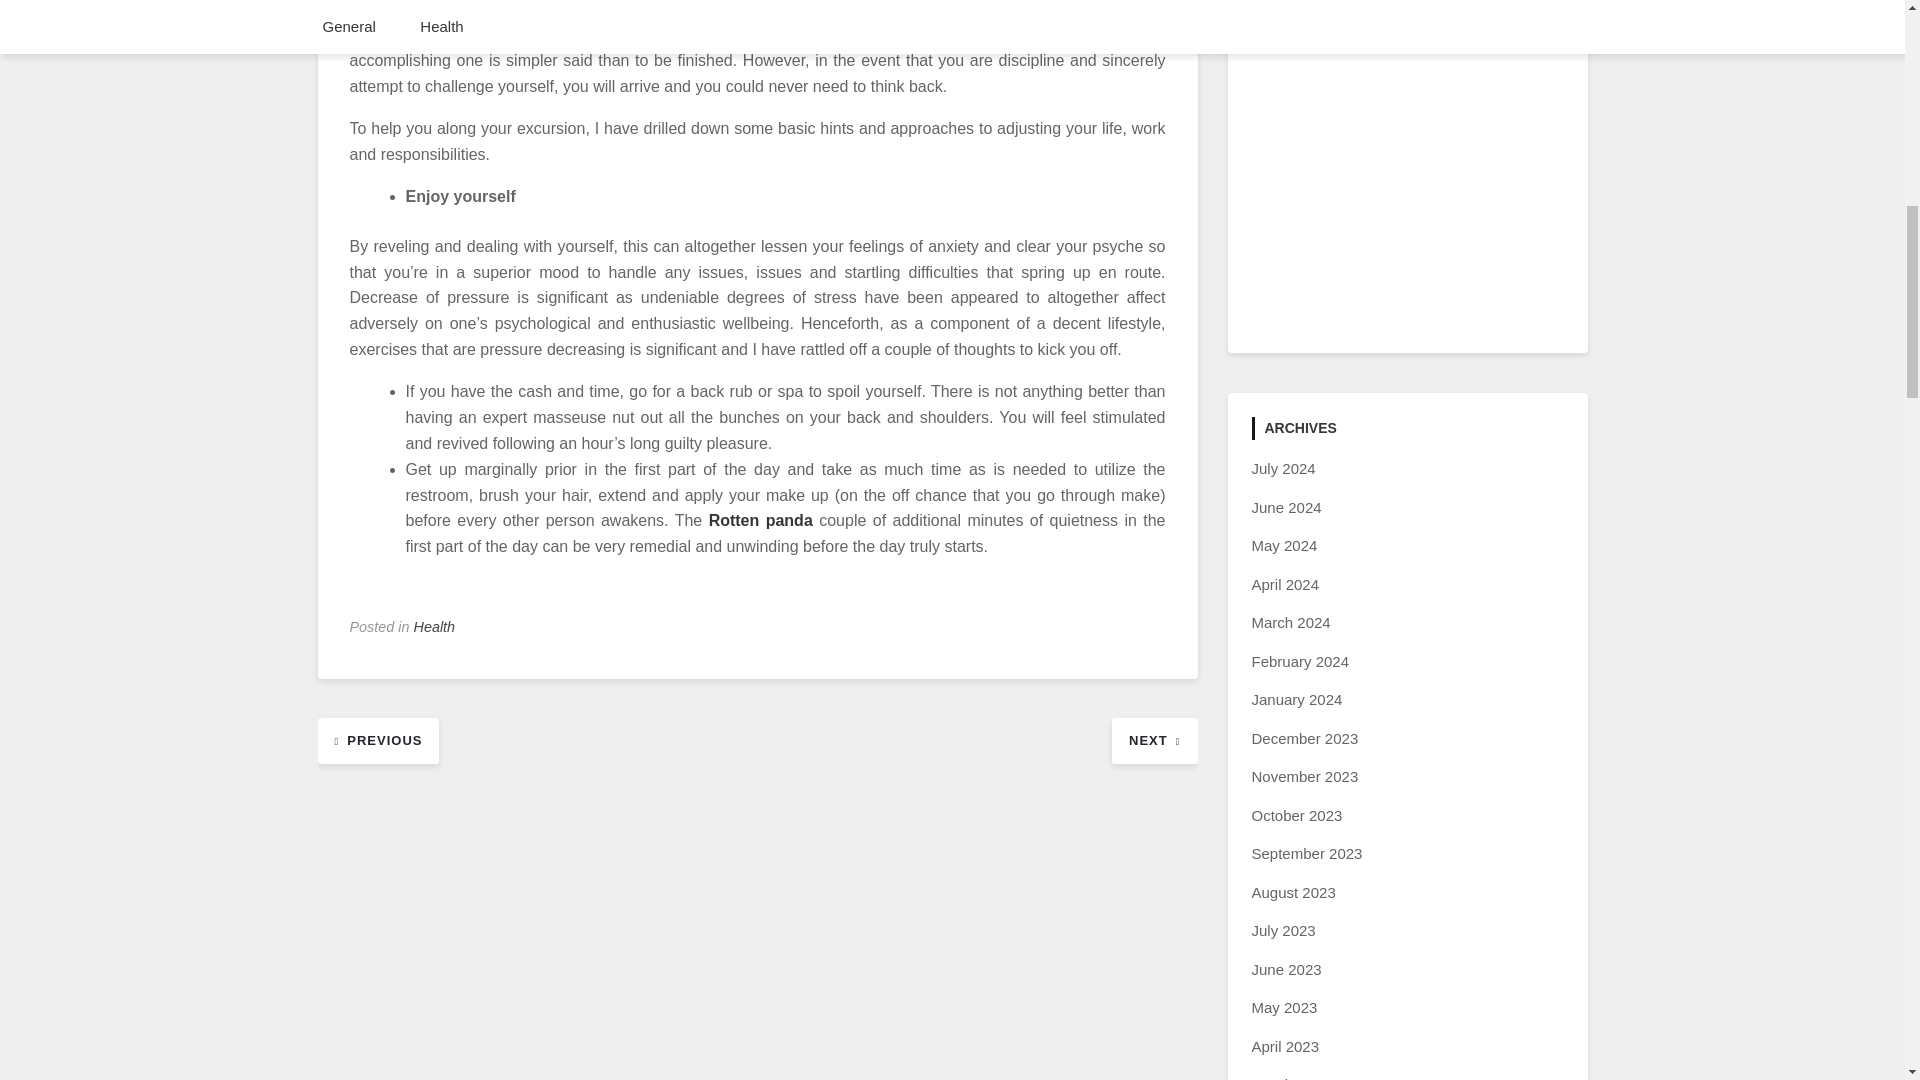 The width and height of the screenshot is (1920, 1080). What do you see at coordinates (1286, 1046) in the screenshot?
I see `April 2023` at bounding box center [1286, 1046].